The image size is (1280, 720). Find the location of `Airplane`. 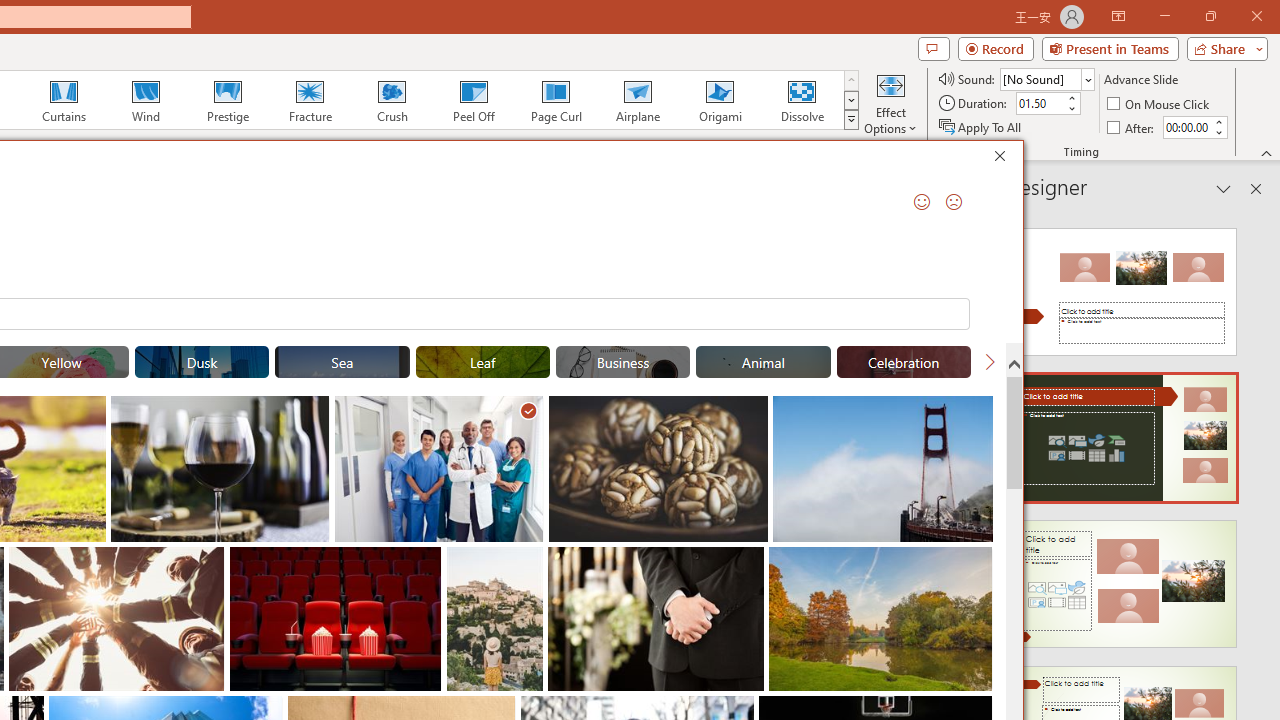

Airplane is located at coordinates (637, 100).